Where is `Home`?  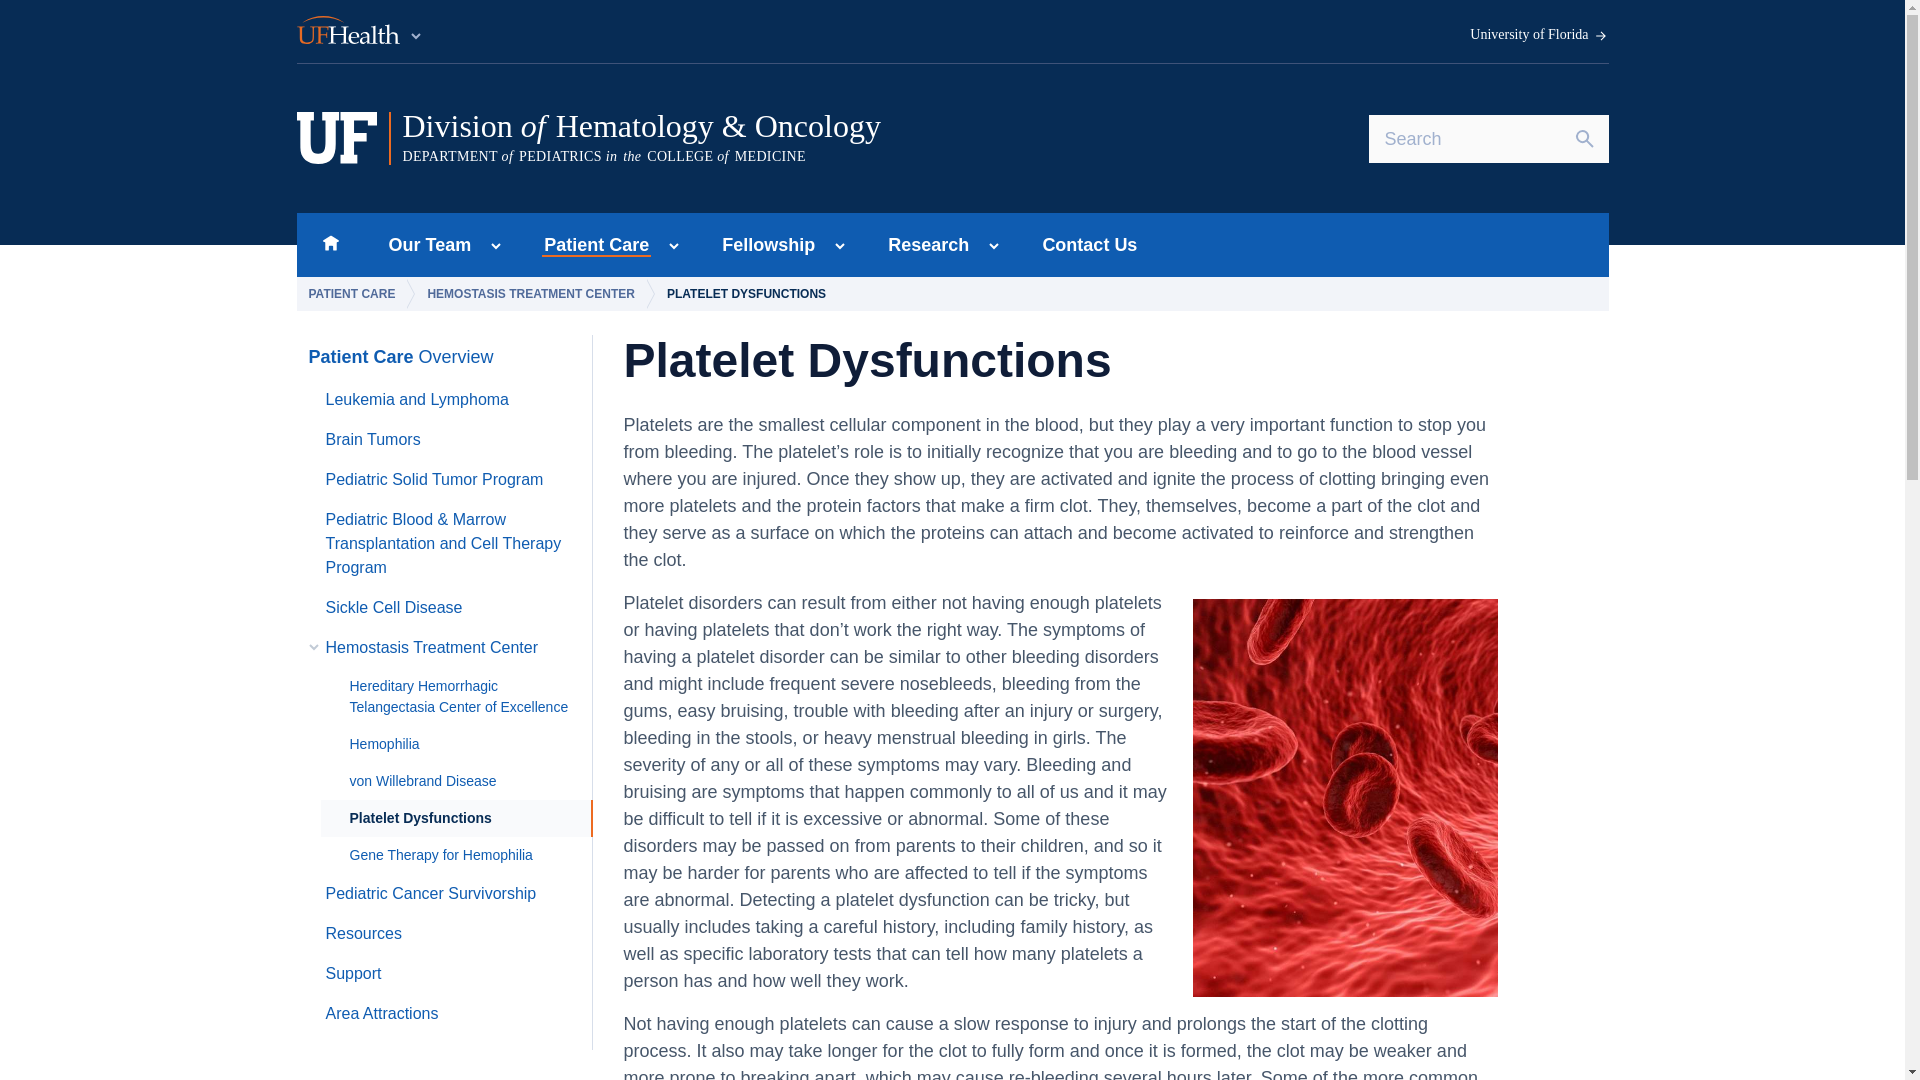
Home is located at coordinates (1539, 35).